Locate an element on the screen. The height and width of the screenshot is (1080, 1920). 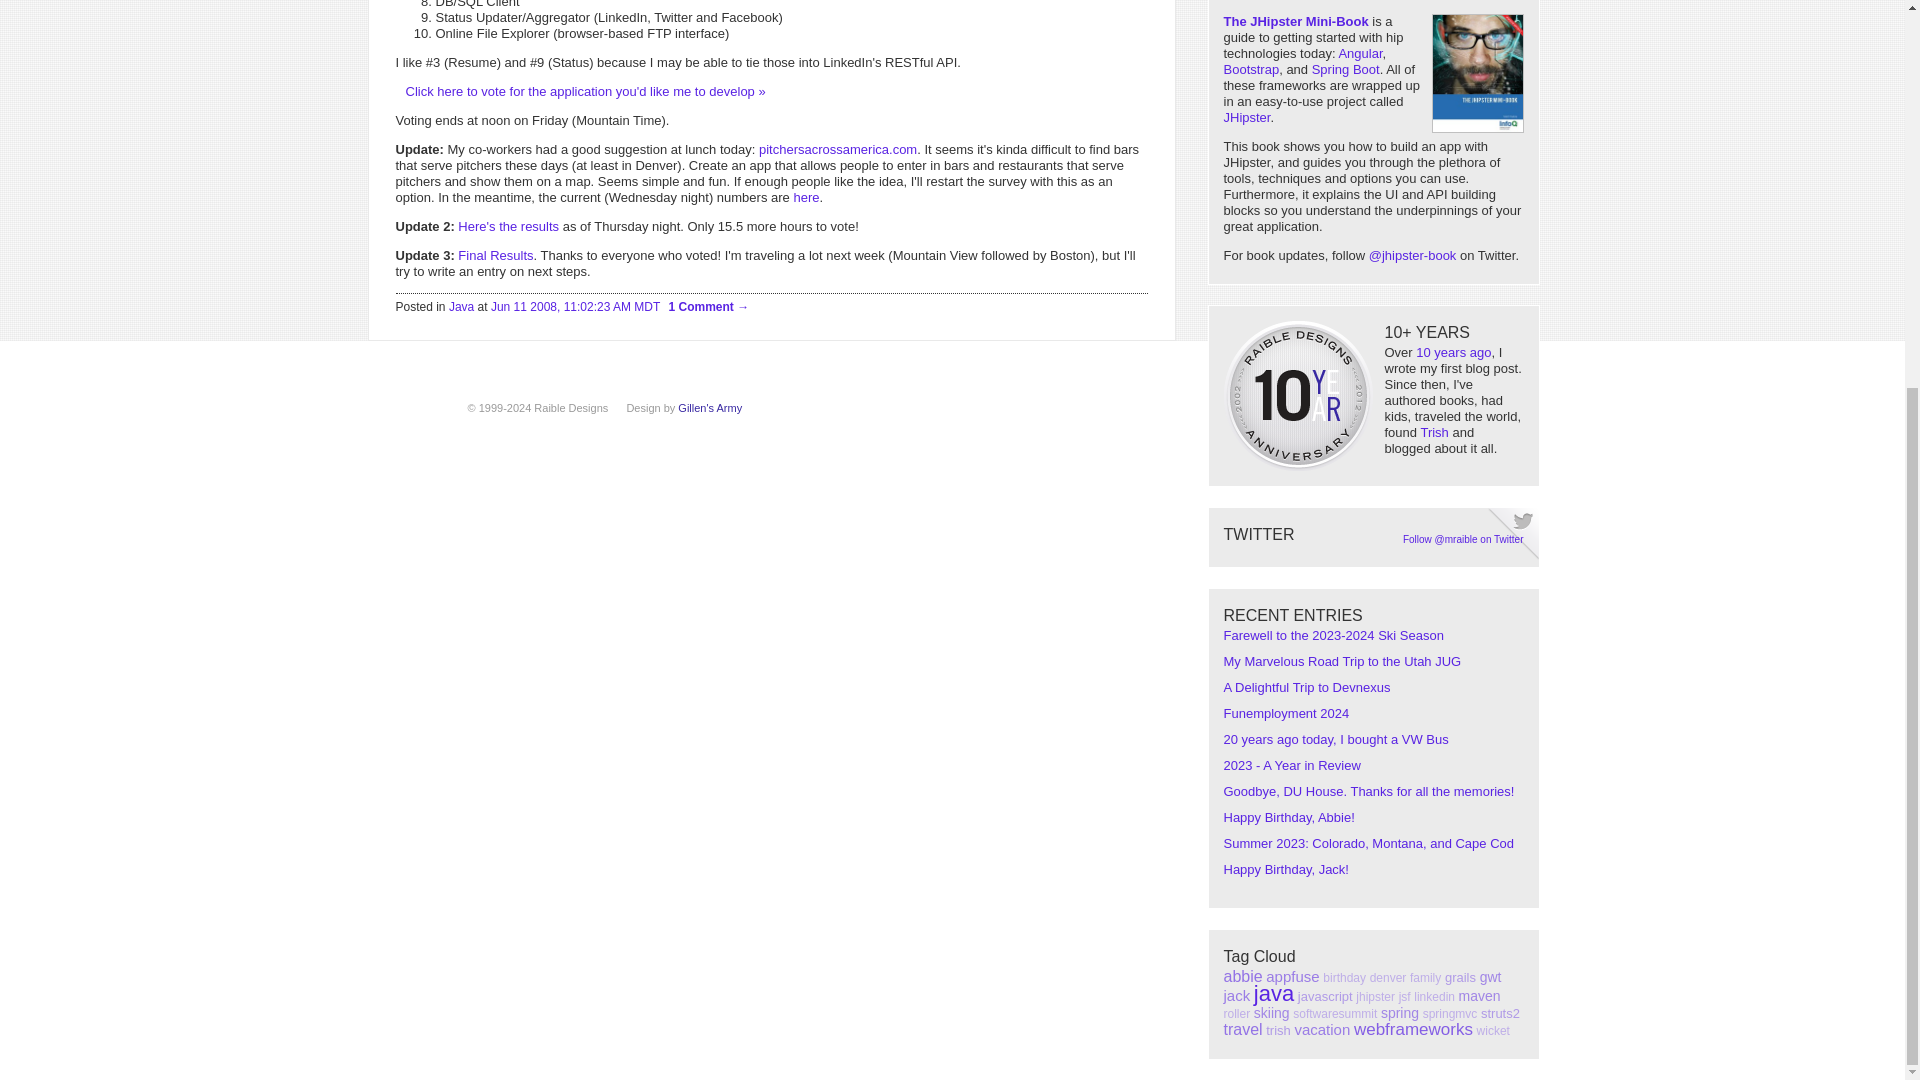
The JHipster Mini-Book is located at coordinates (1296, 22).